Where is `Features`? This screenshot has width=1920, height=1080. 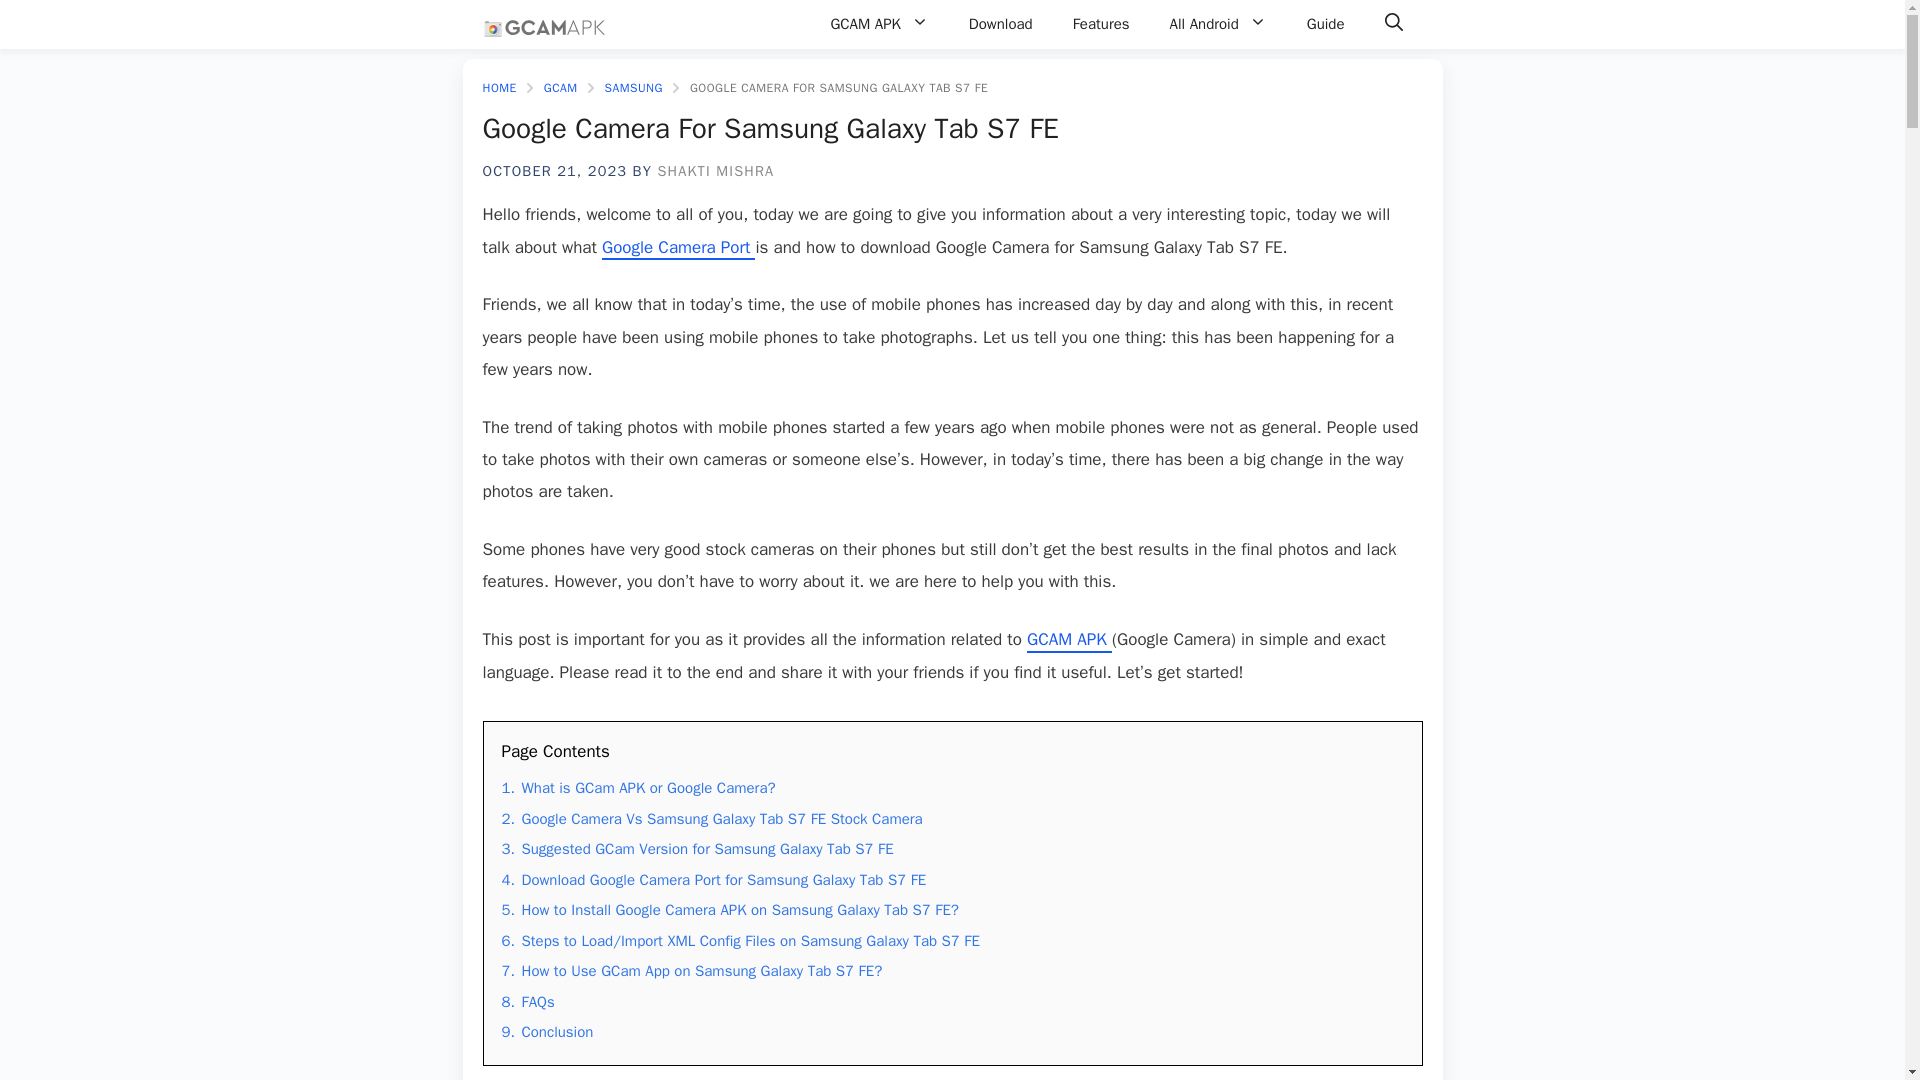 Features is located at coordinates (1101, 24).